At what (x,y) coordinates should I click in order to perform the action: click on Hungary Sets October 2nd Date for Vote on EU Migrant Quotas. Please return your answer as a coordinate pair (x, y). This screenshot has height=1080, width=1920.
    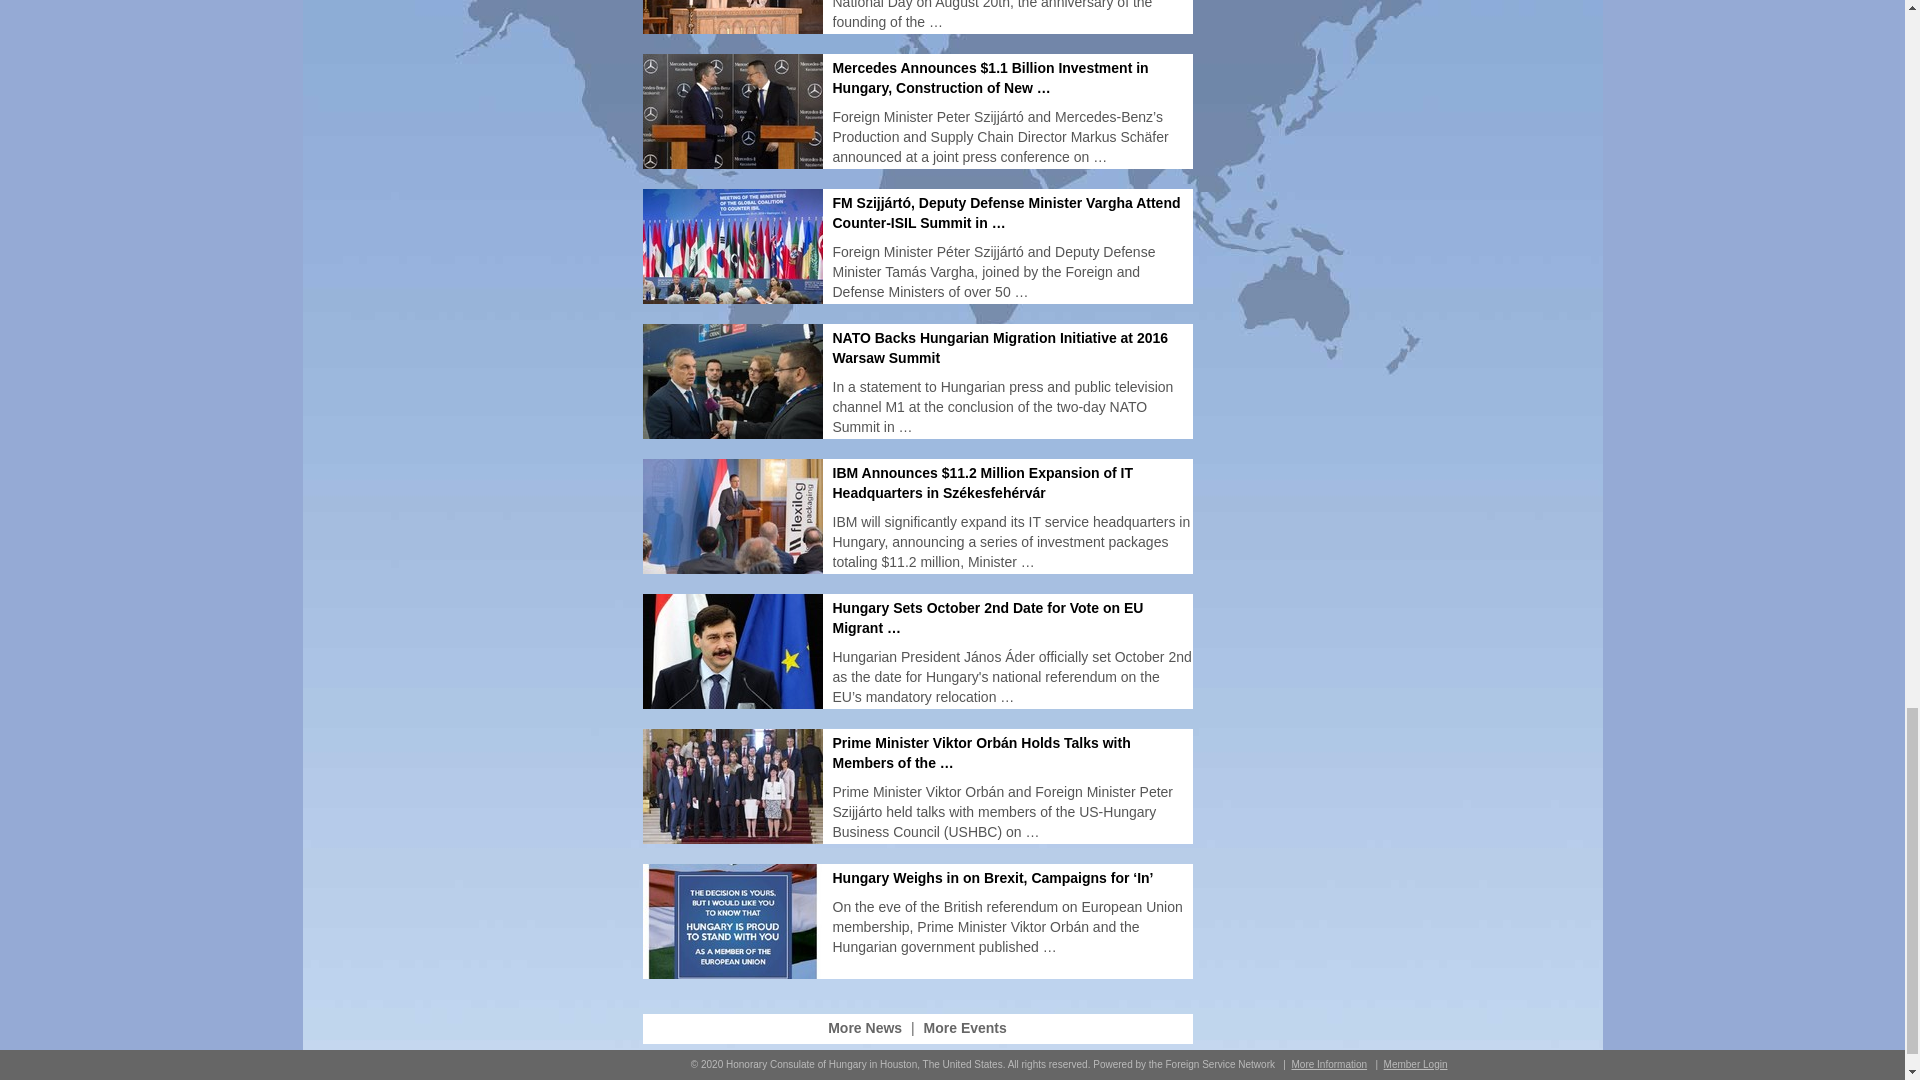
    Looking at the image, I should click on (986, 618).